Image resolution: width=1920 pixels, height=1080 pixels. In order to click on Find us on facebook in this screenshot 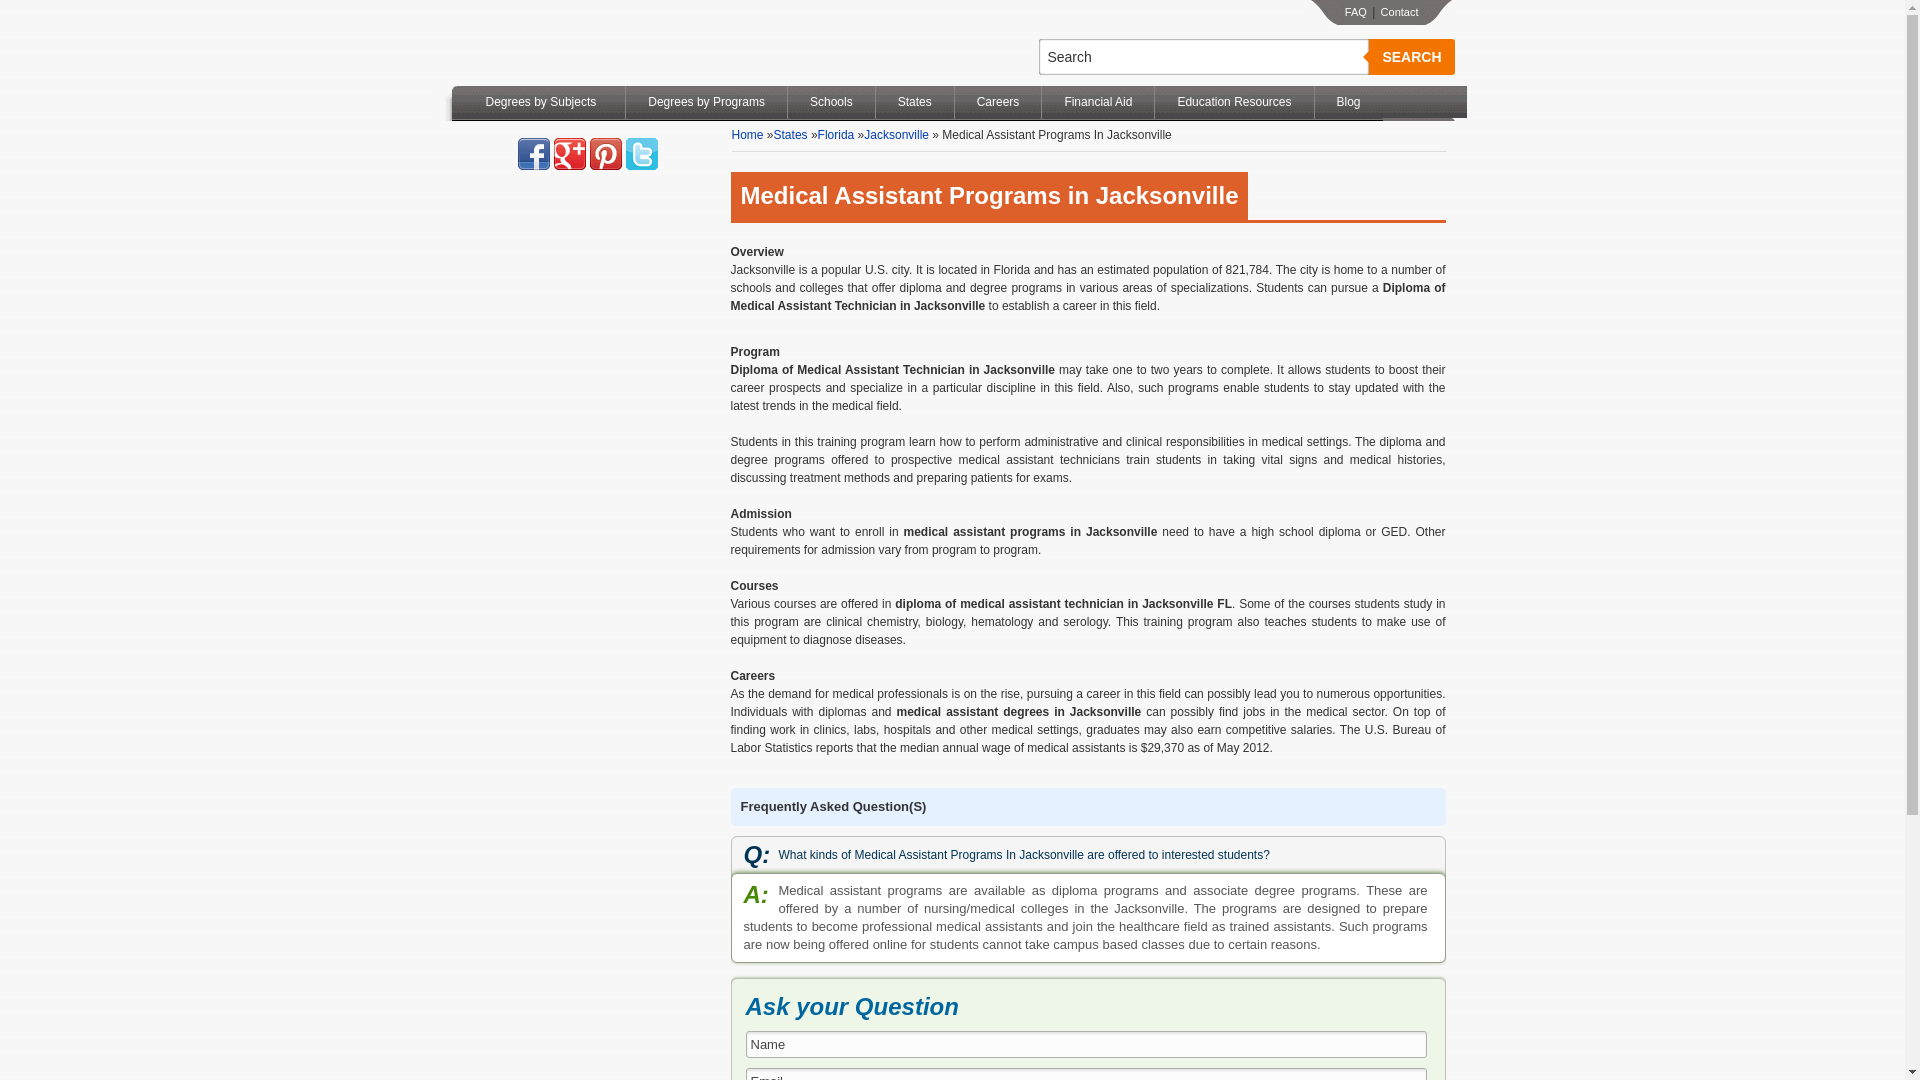, I will do `click(534, 154)`.